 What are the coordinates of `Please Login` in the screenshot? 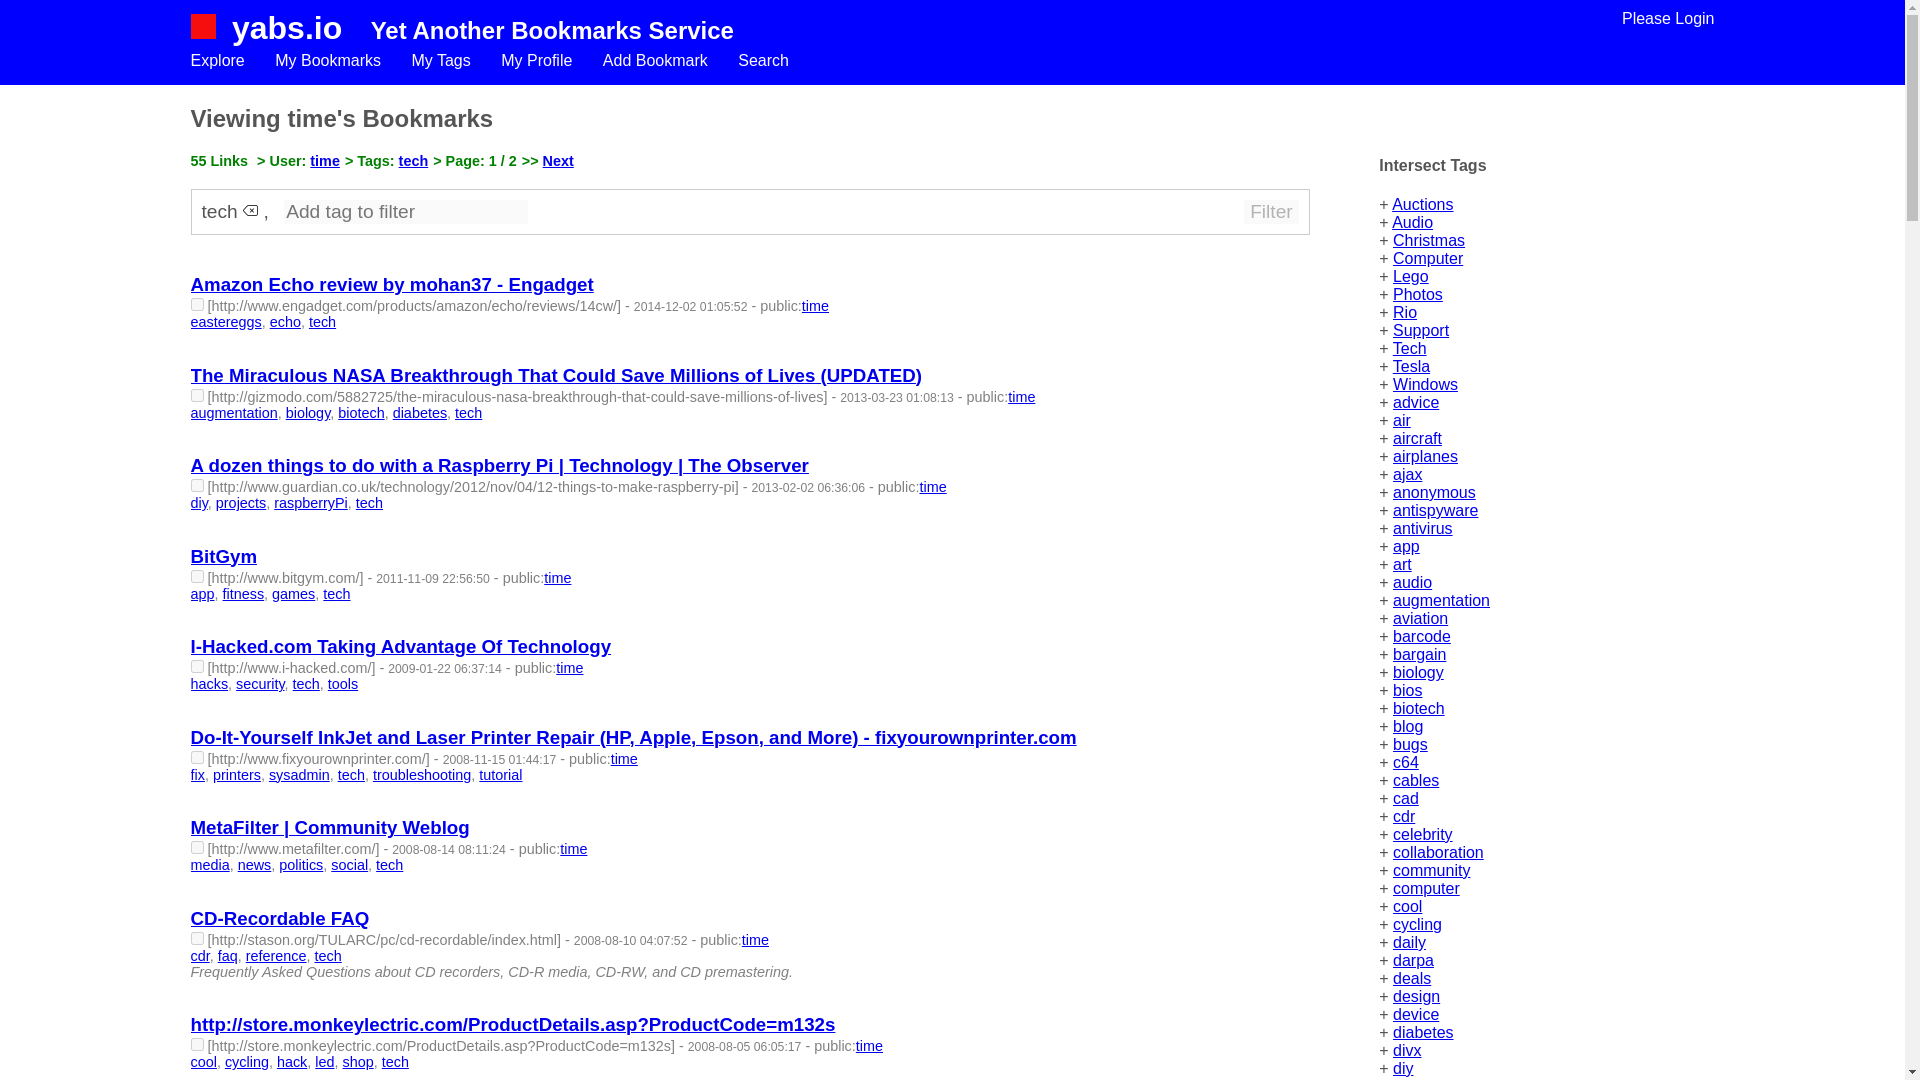 It's located at (1668, 18).